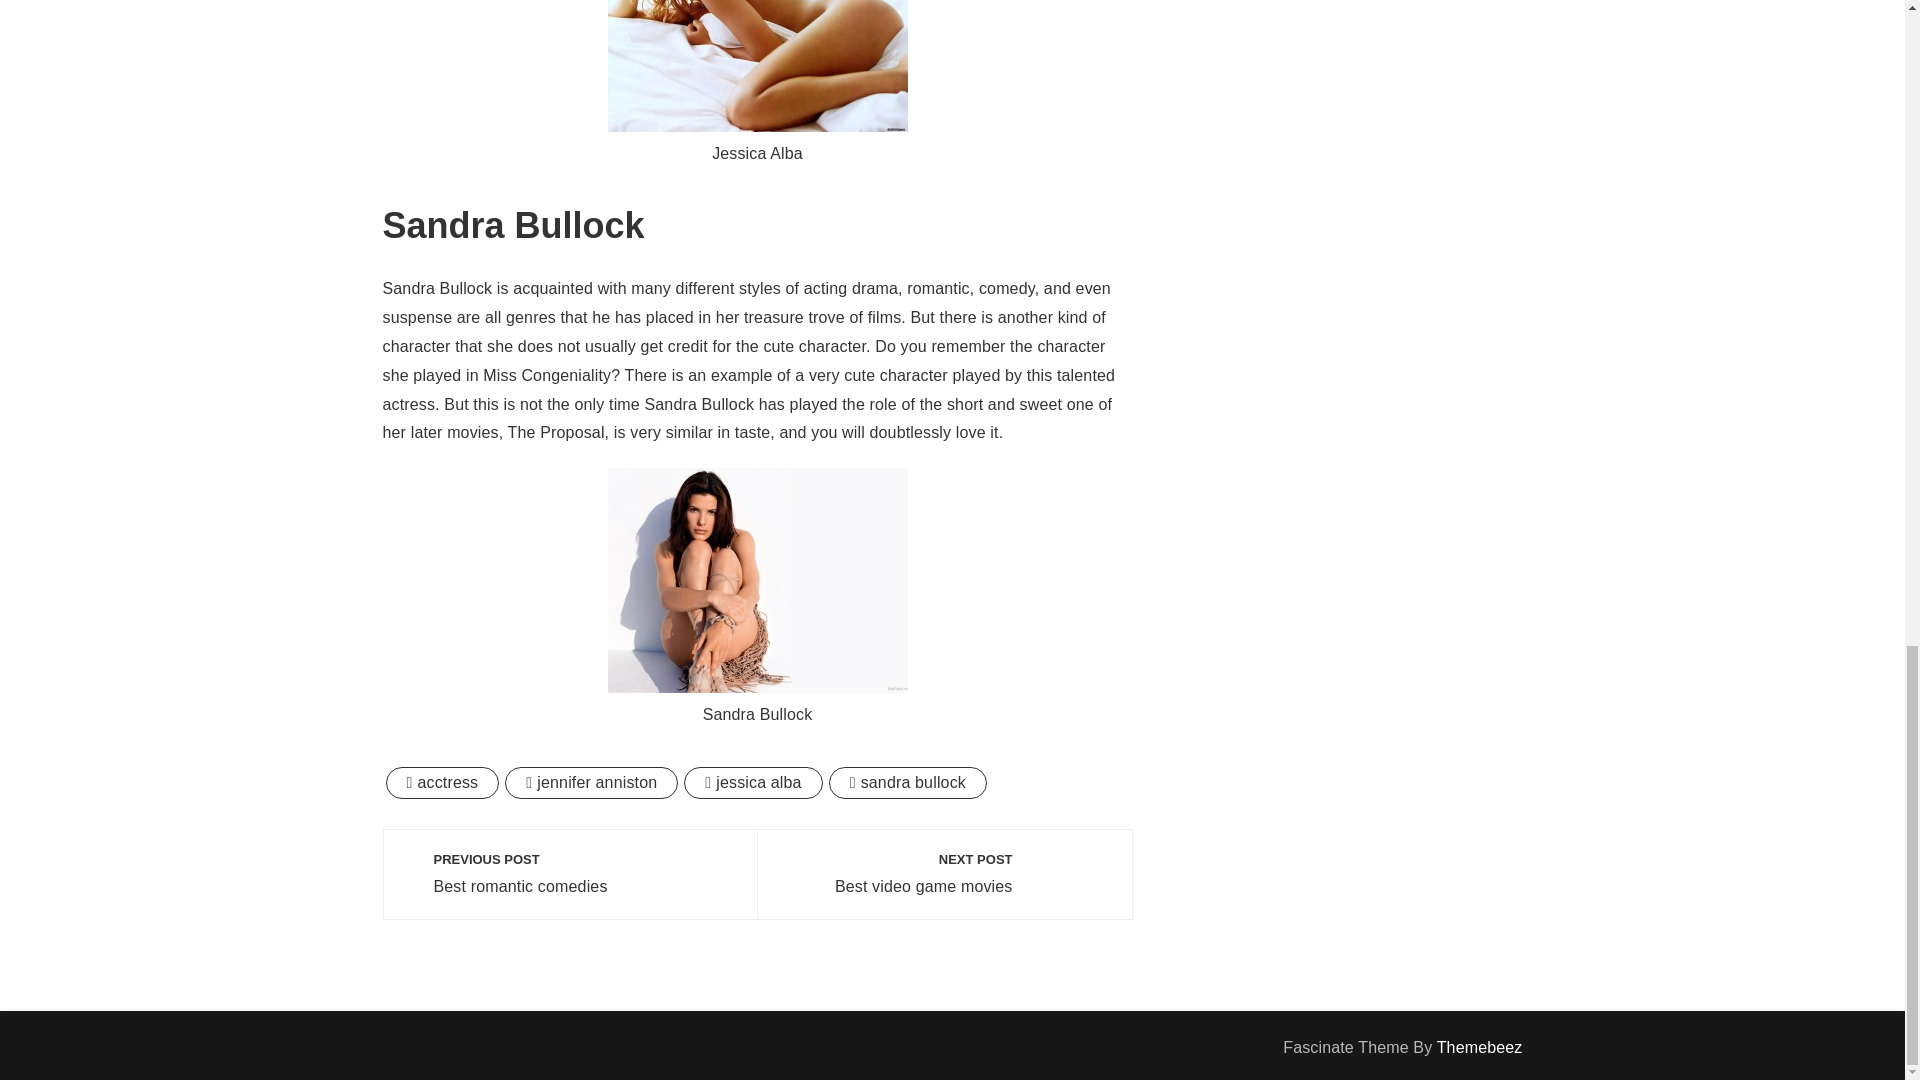 This screenshot has height=1080, width=1920. Describe the element at coordinates (758, 66) in the screenshot. I see `Jessica Alba` at that location.